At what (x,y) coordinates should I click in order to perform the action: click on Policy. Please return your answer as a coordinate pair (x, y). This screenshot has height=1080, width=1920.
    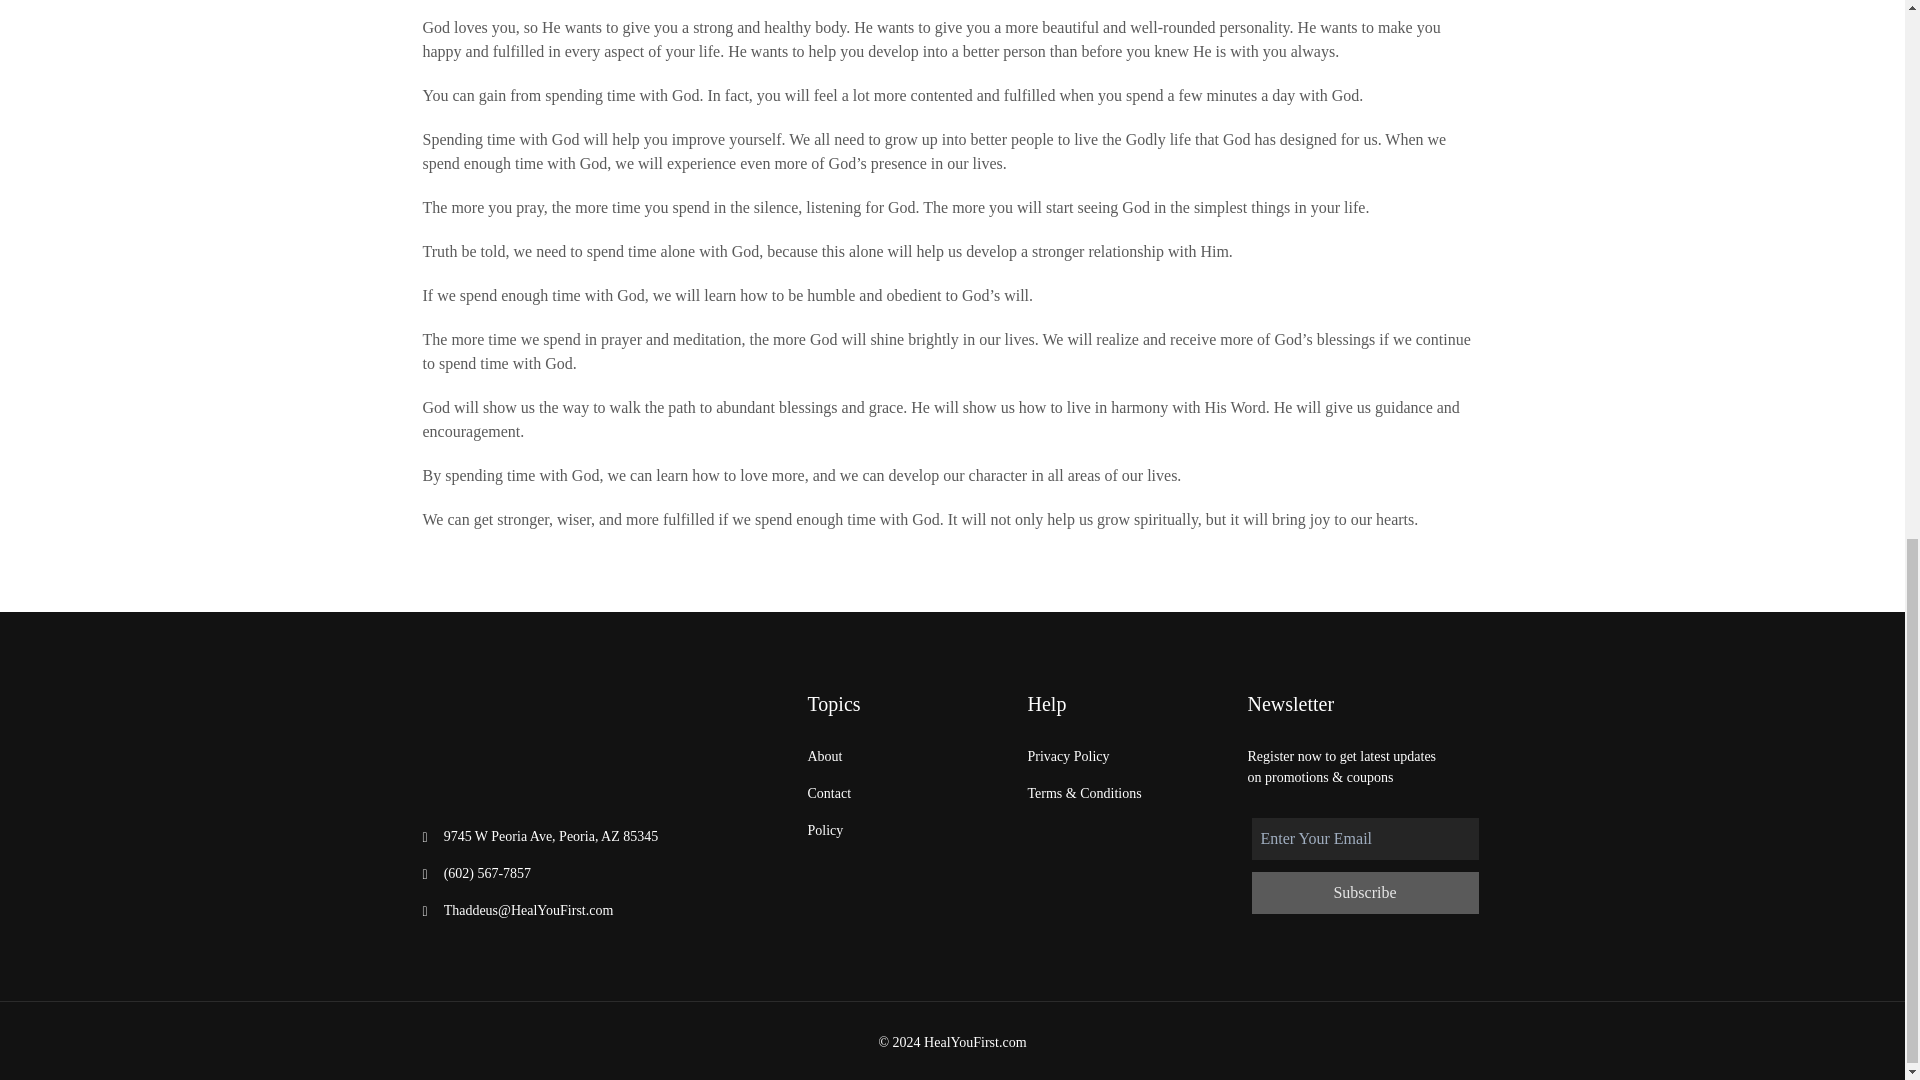
    Looking at the image, I should click on (826, 830).